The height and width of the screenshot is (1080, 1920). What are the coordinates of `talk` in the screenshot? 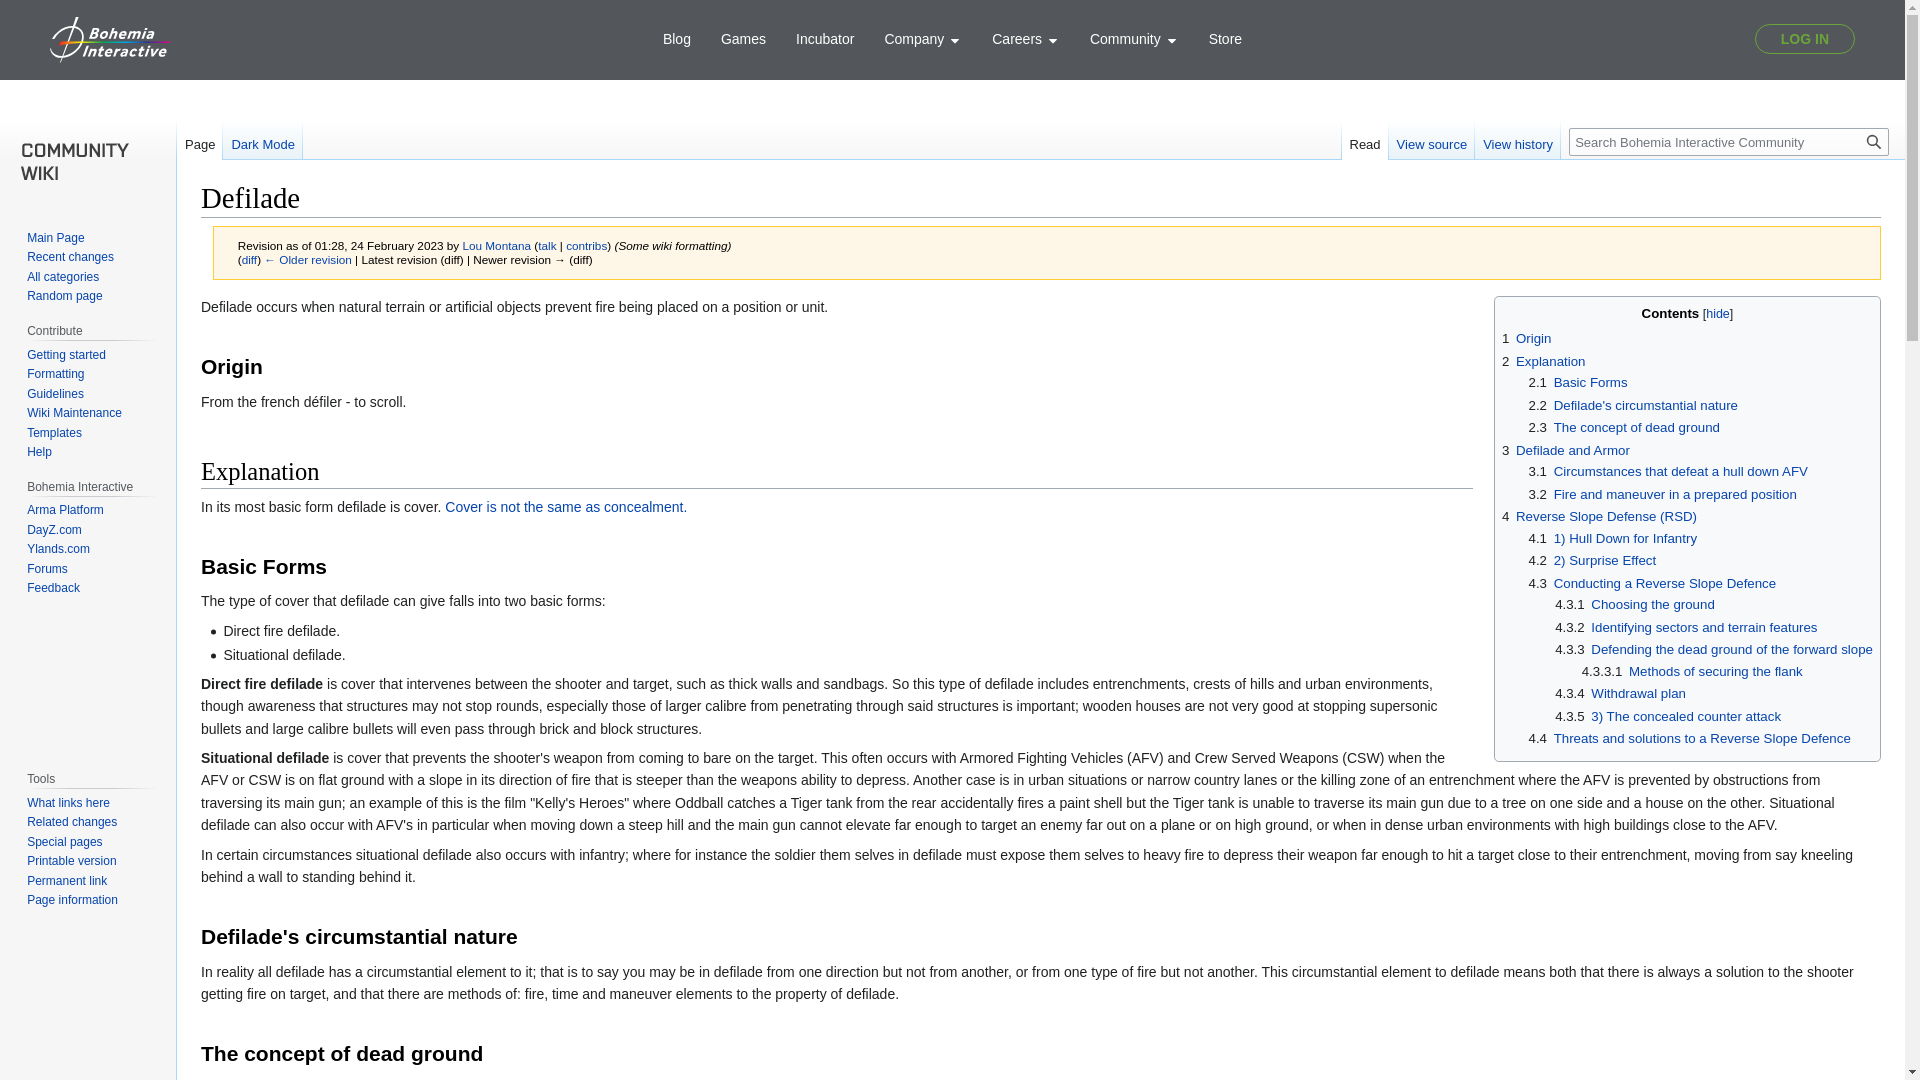 It's located at (546, 244).